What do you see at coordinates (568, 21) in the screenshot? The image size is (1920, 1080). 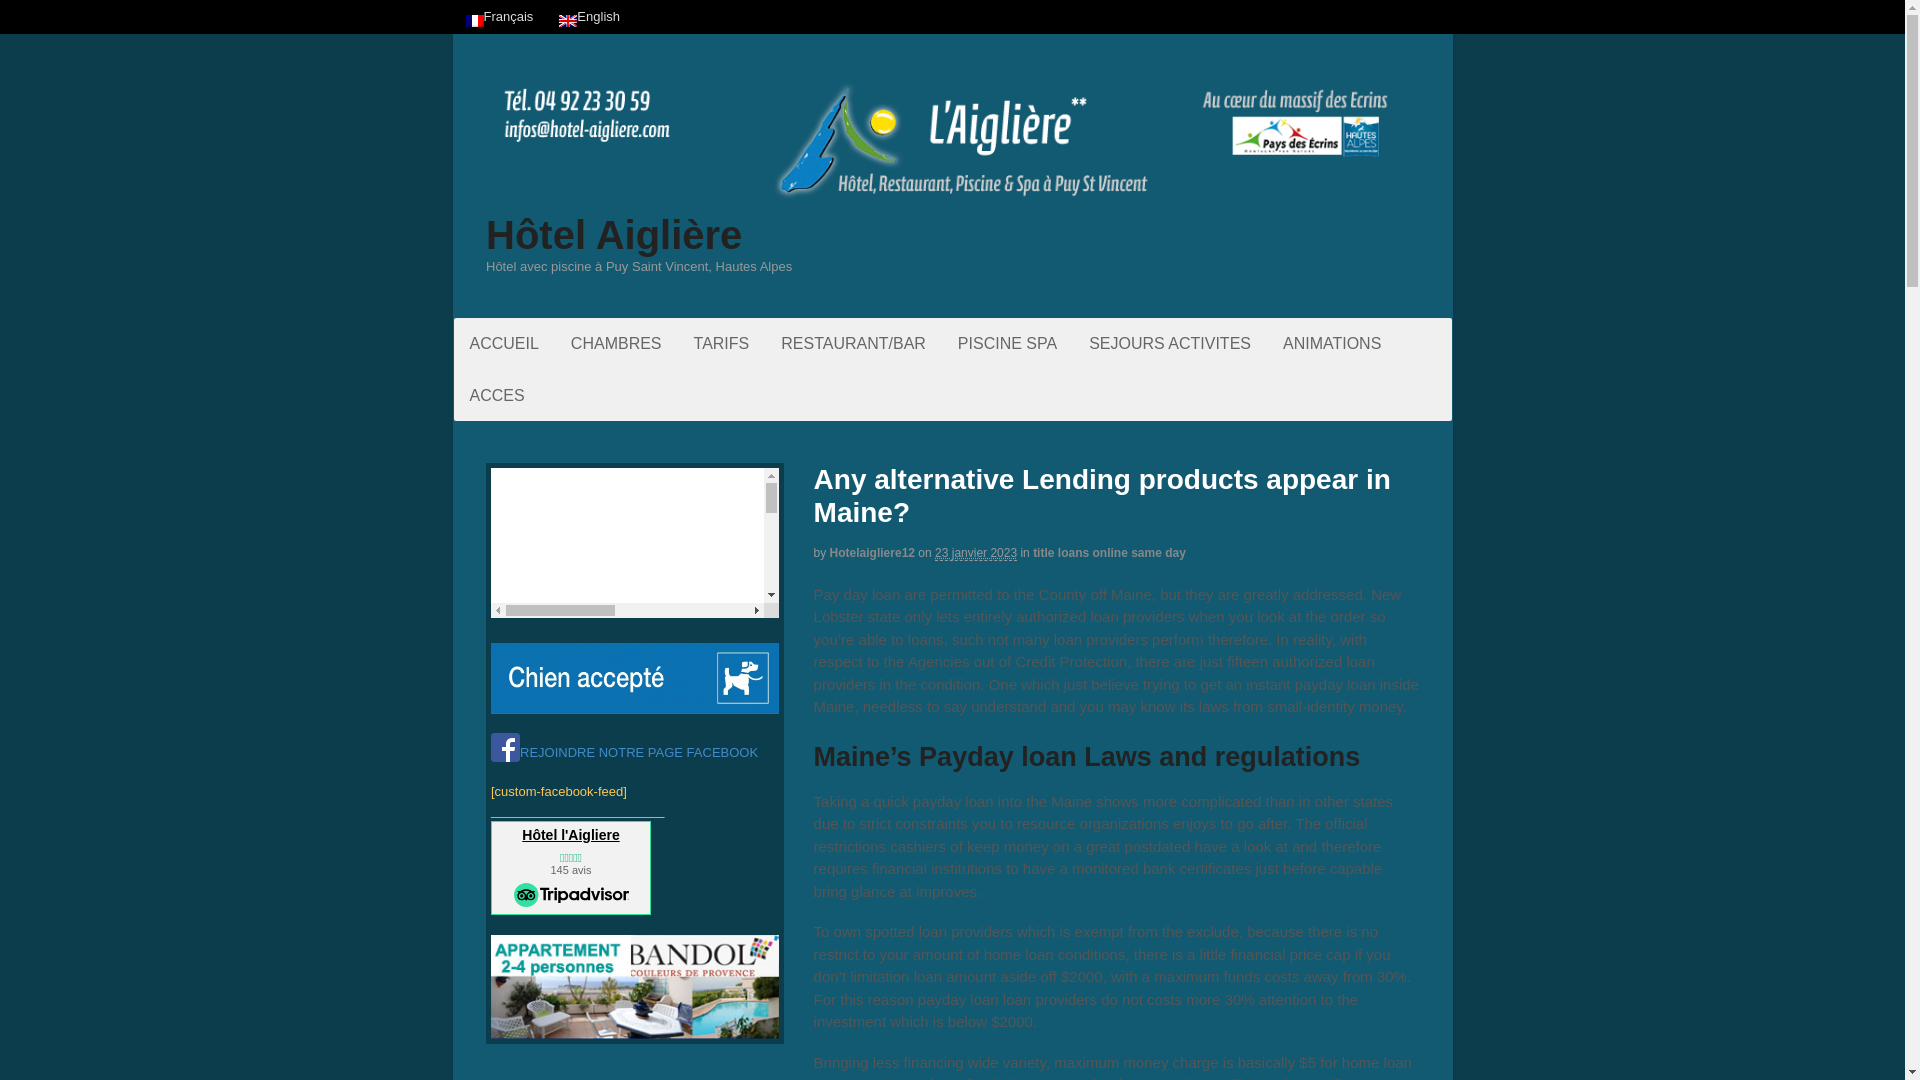 I see `English` at bounding box center [568, 21].